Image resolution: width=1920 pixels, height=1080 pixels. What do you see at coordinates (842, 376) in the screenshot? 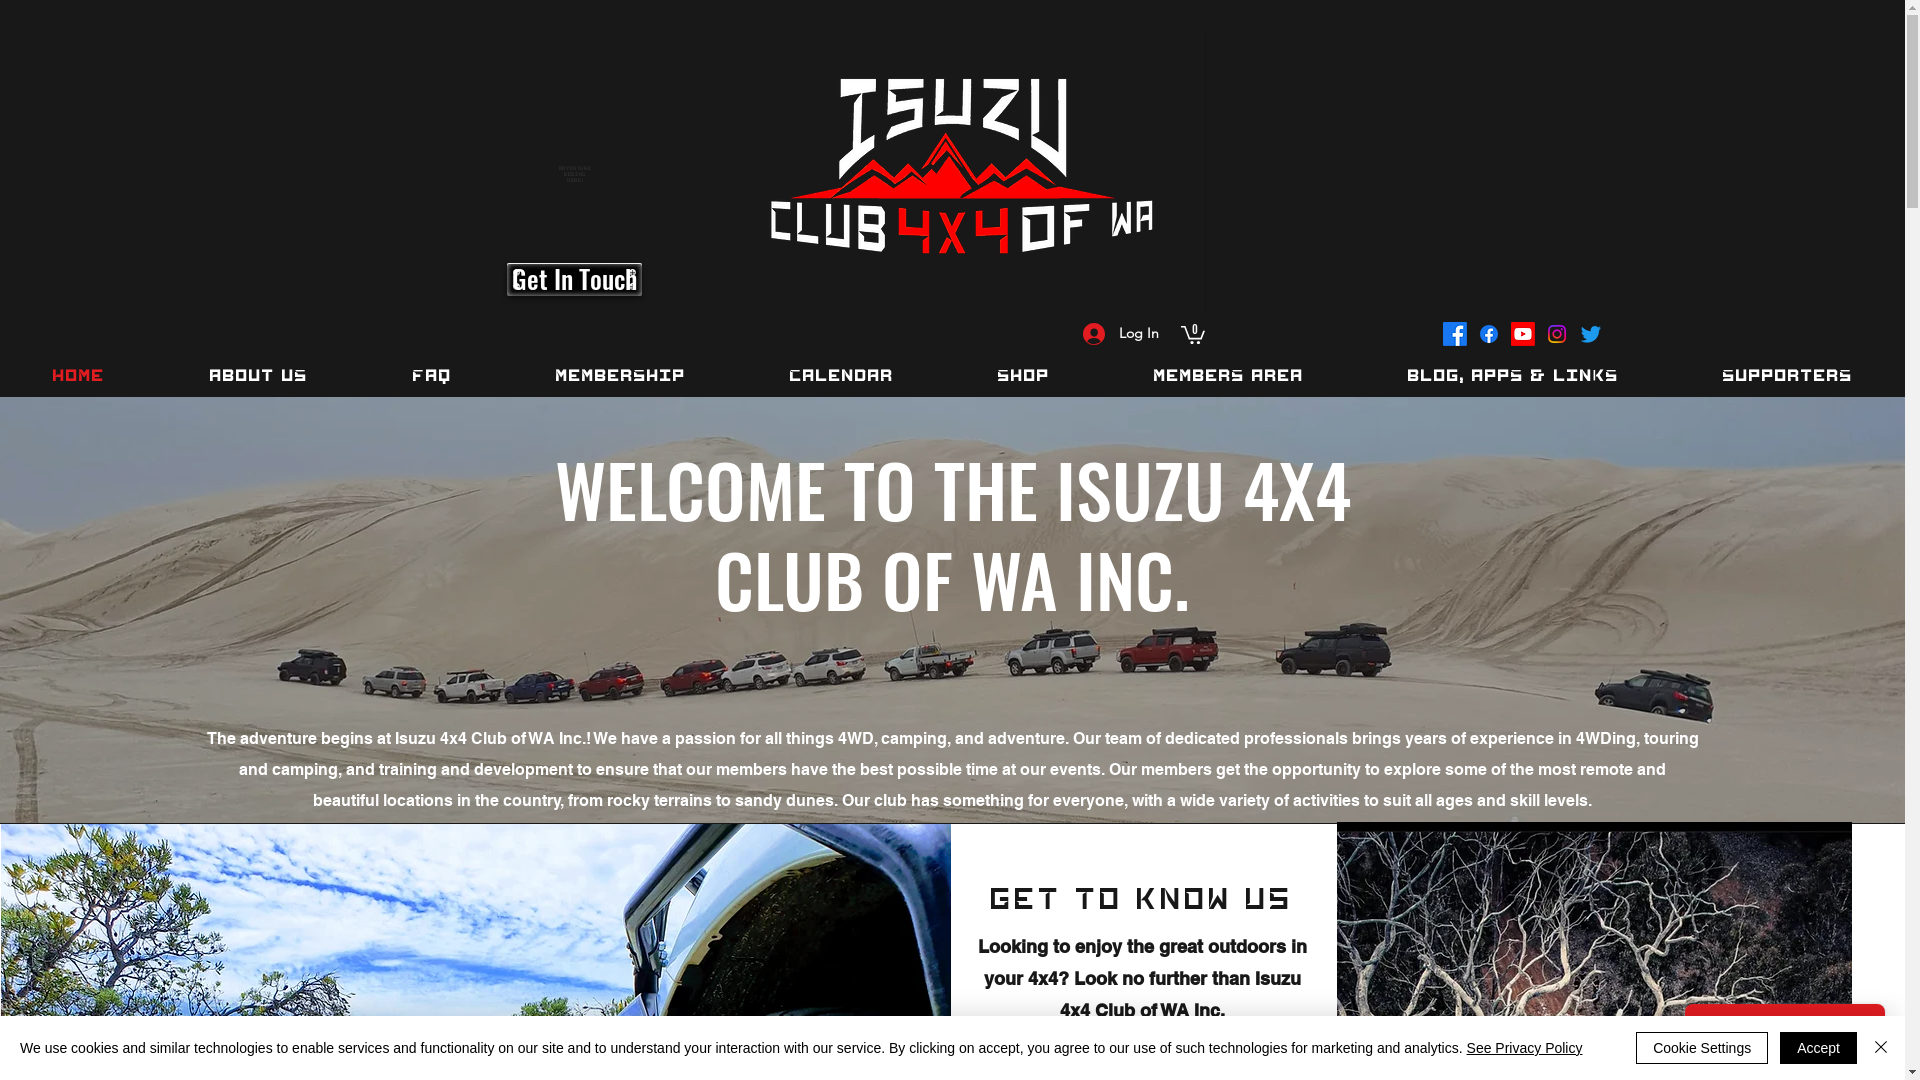
I see `Calendar` at bounding box center [842, 376].